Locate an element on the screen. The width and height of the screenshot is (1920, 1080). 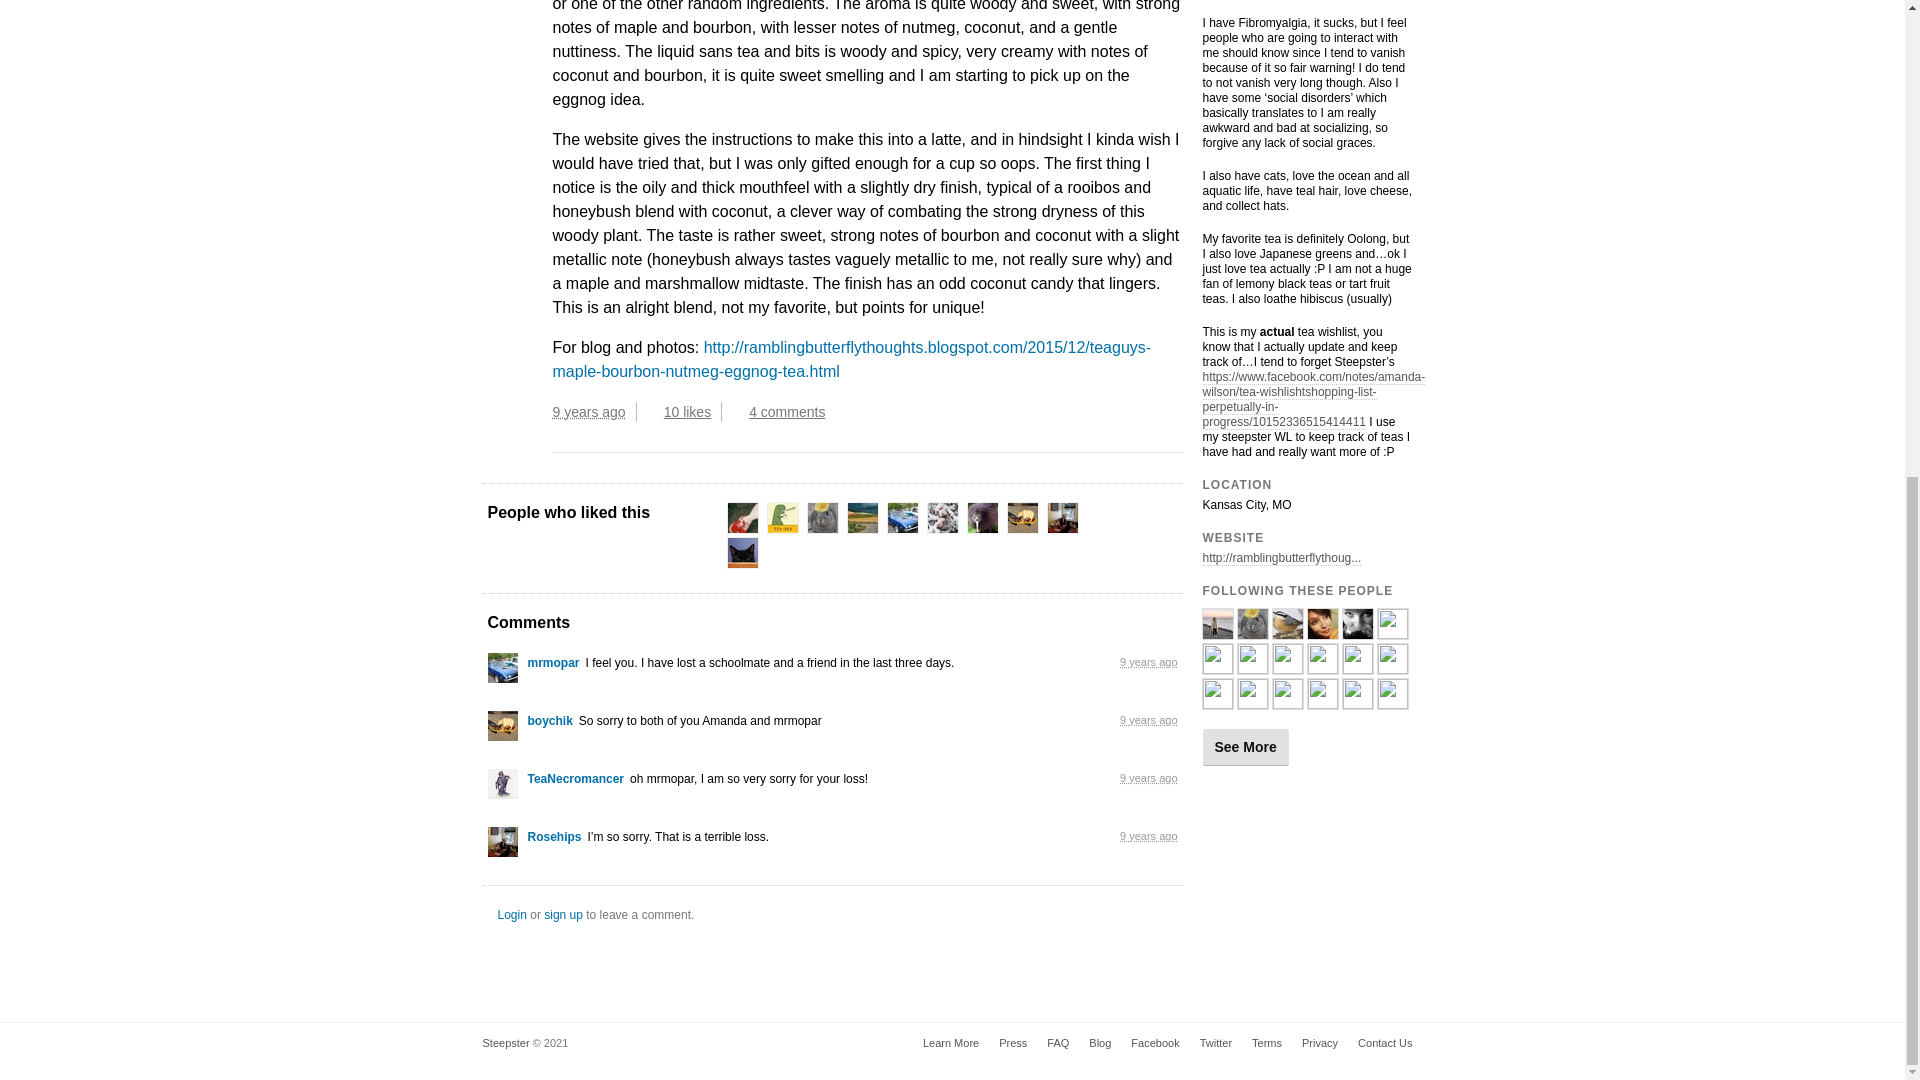
View Kittenna's Tealog is located at coordinates (862, 518).